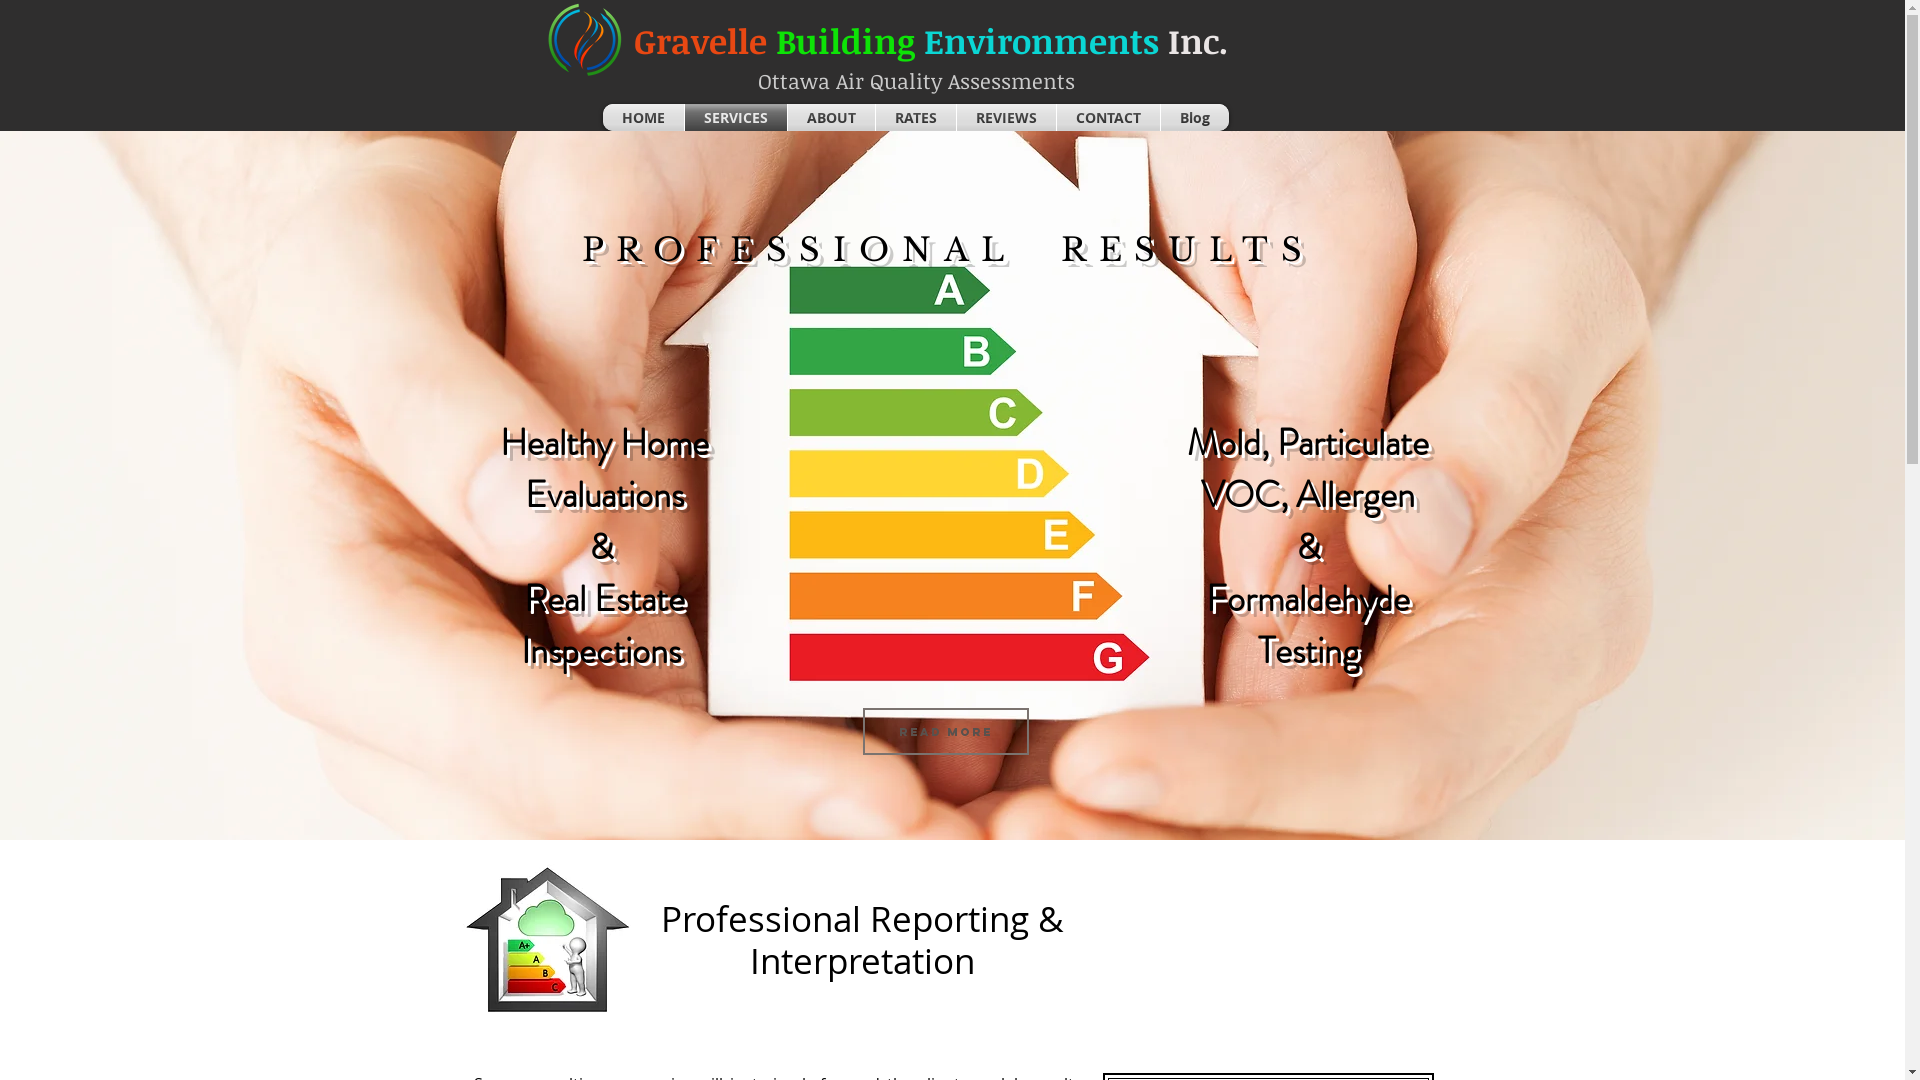  I want to click on READ MORE, so click(945, 732).